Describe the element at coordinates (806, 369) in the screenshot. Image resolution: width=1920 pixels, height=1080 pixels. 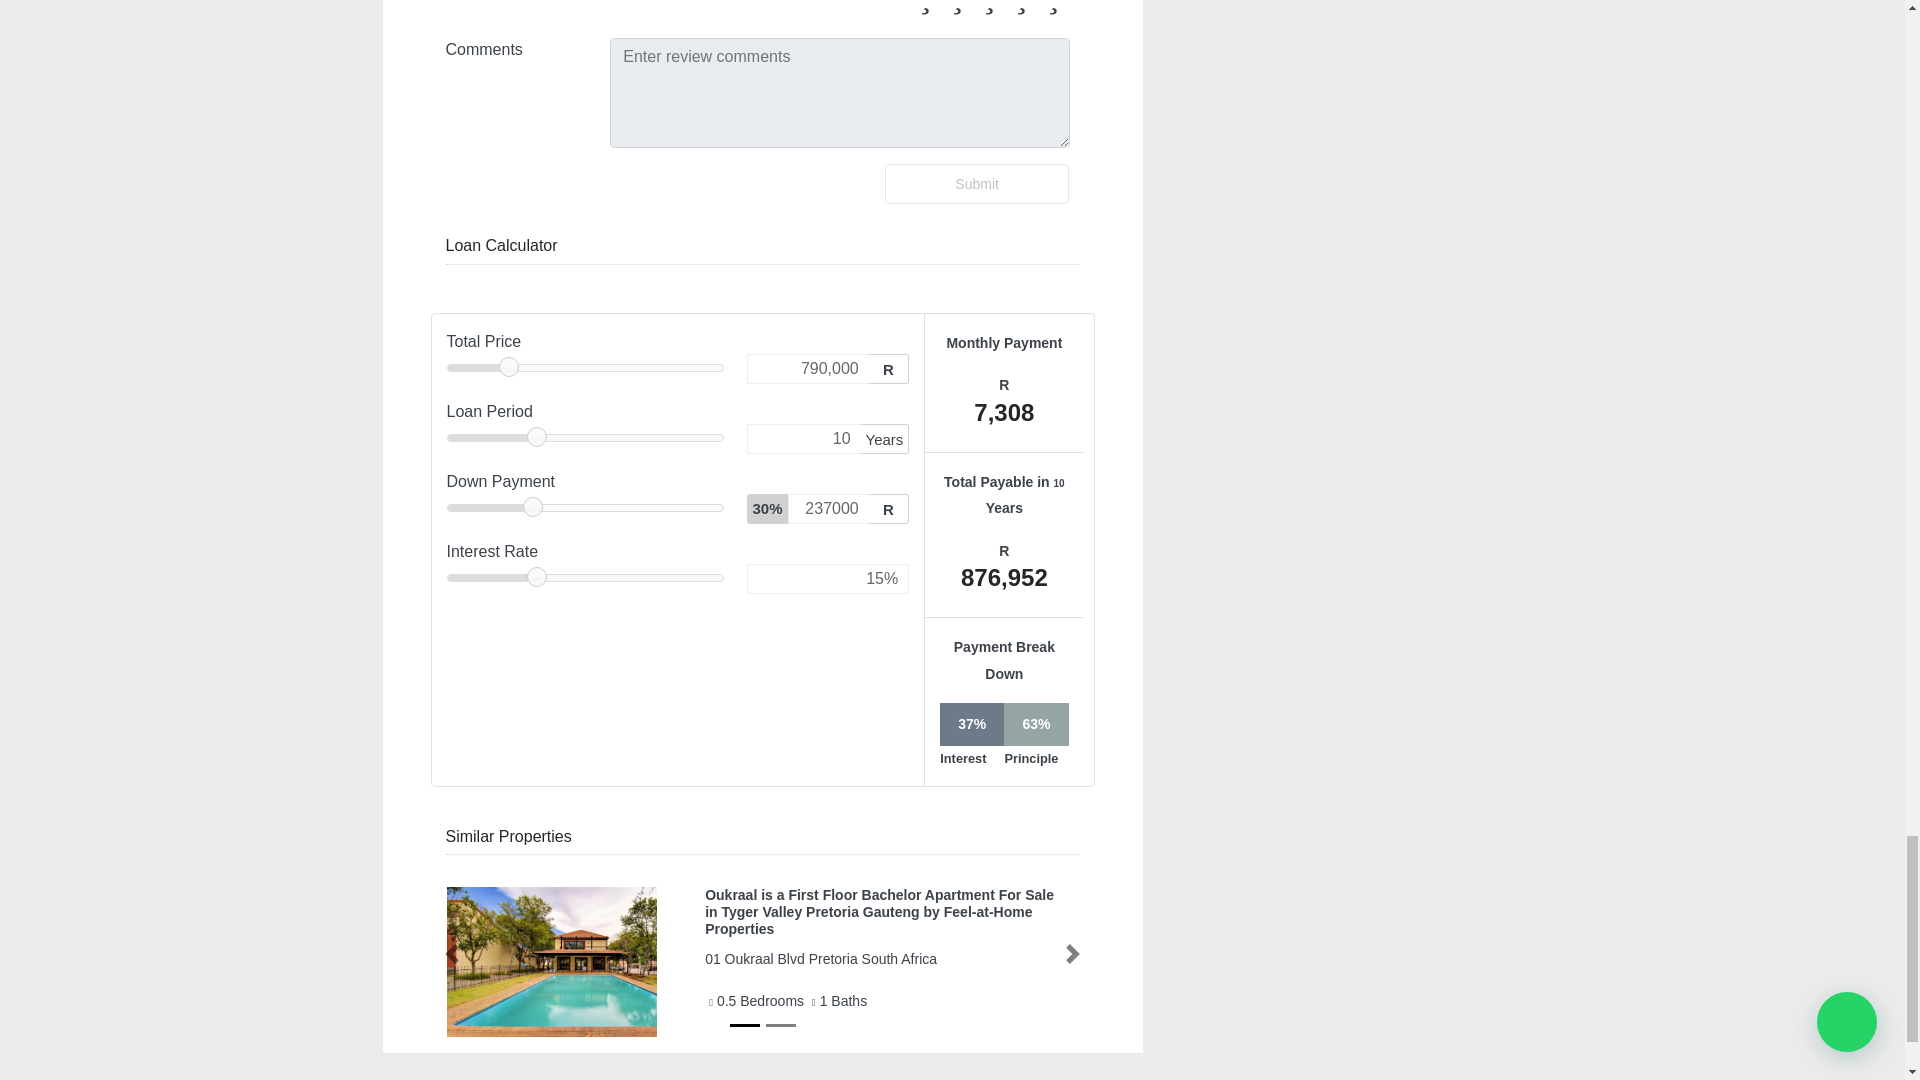
I see `790,000` at that location.